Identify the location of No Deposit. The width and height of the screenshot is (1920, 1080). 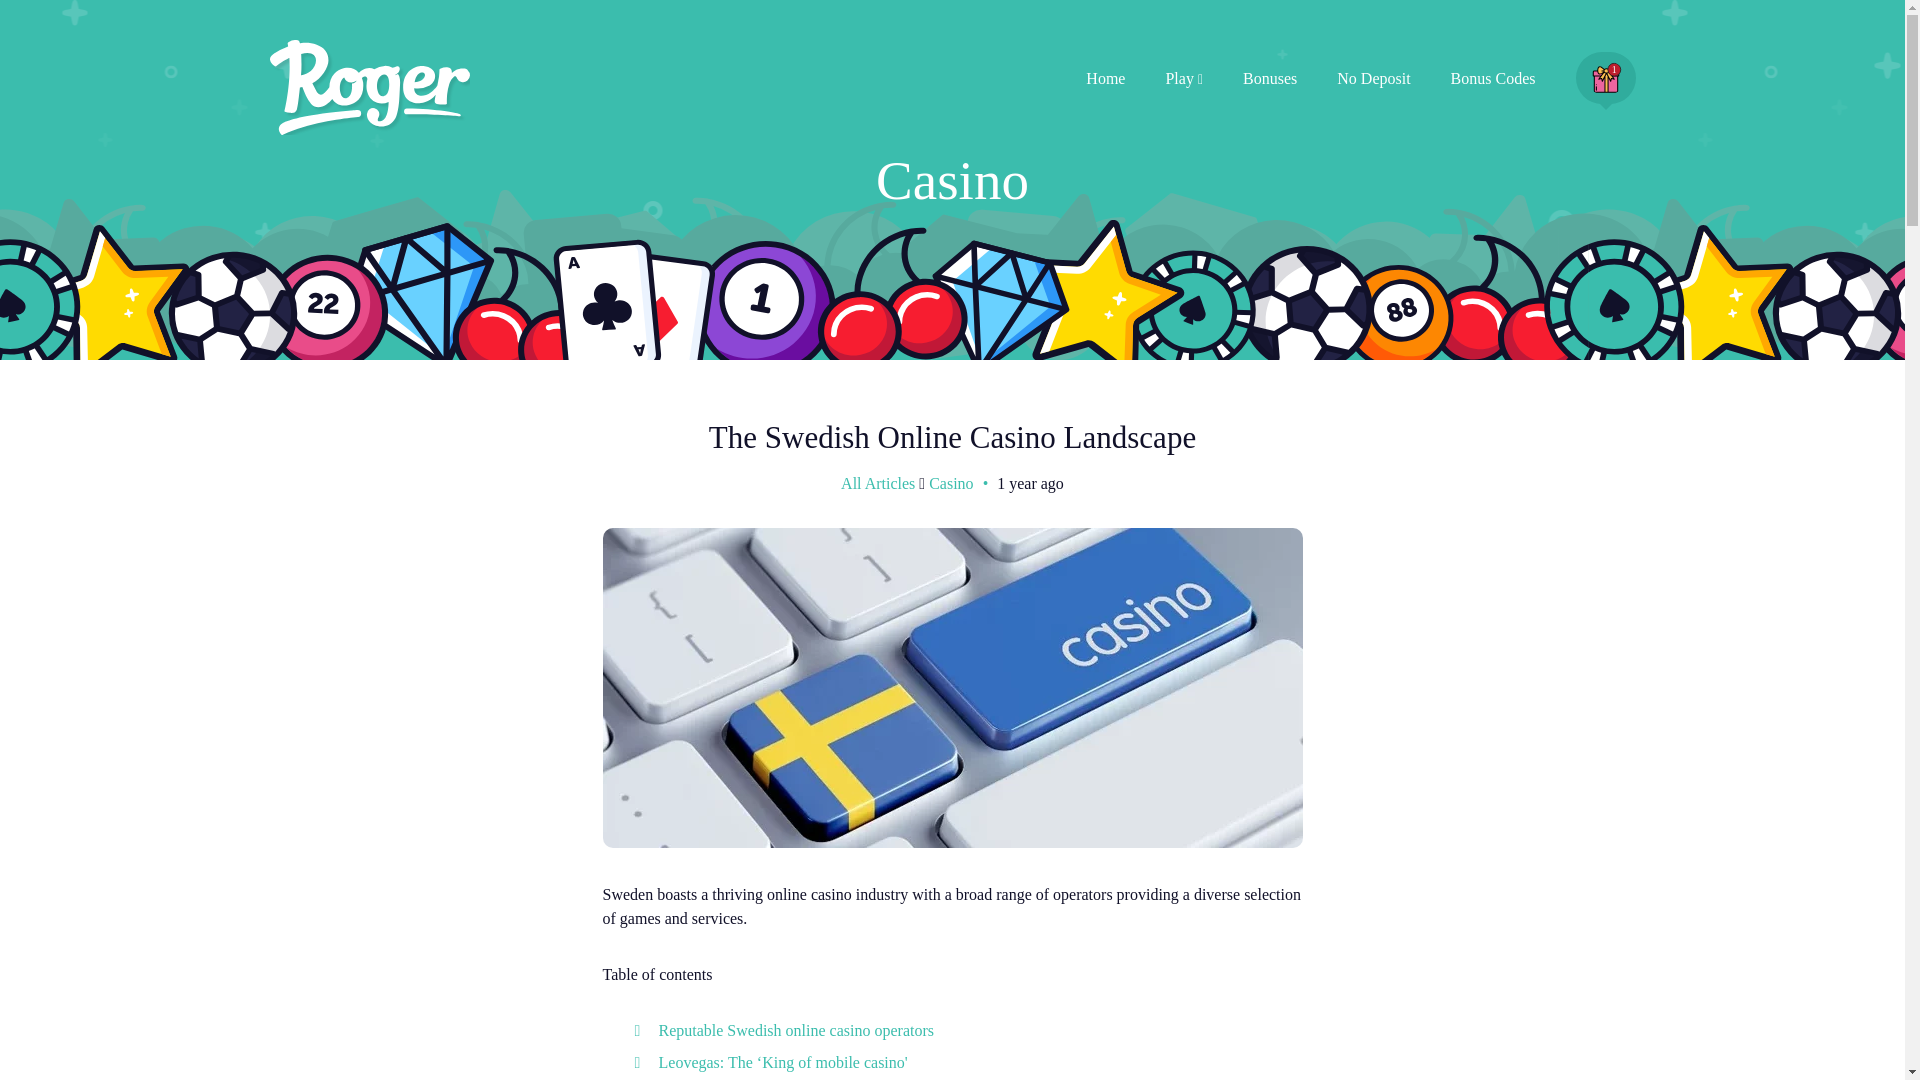
(1372, 78).